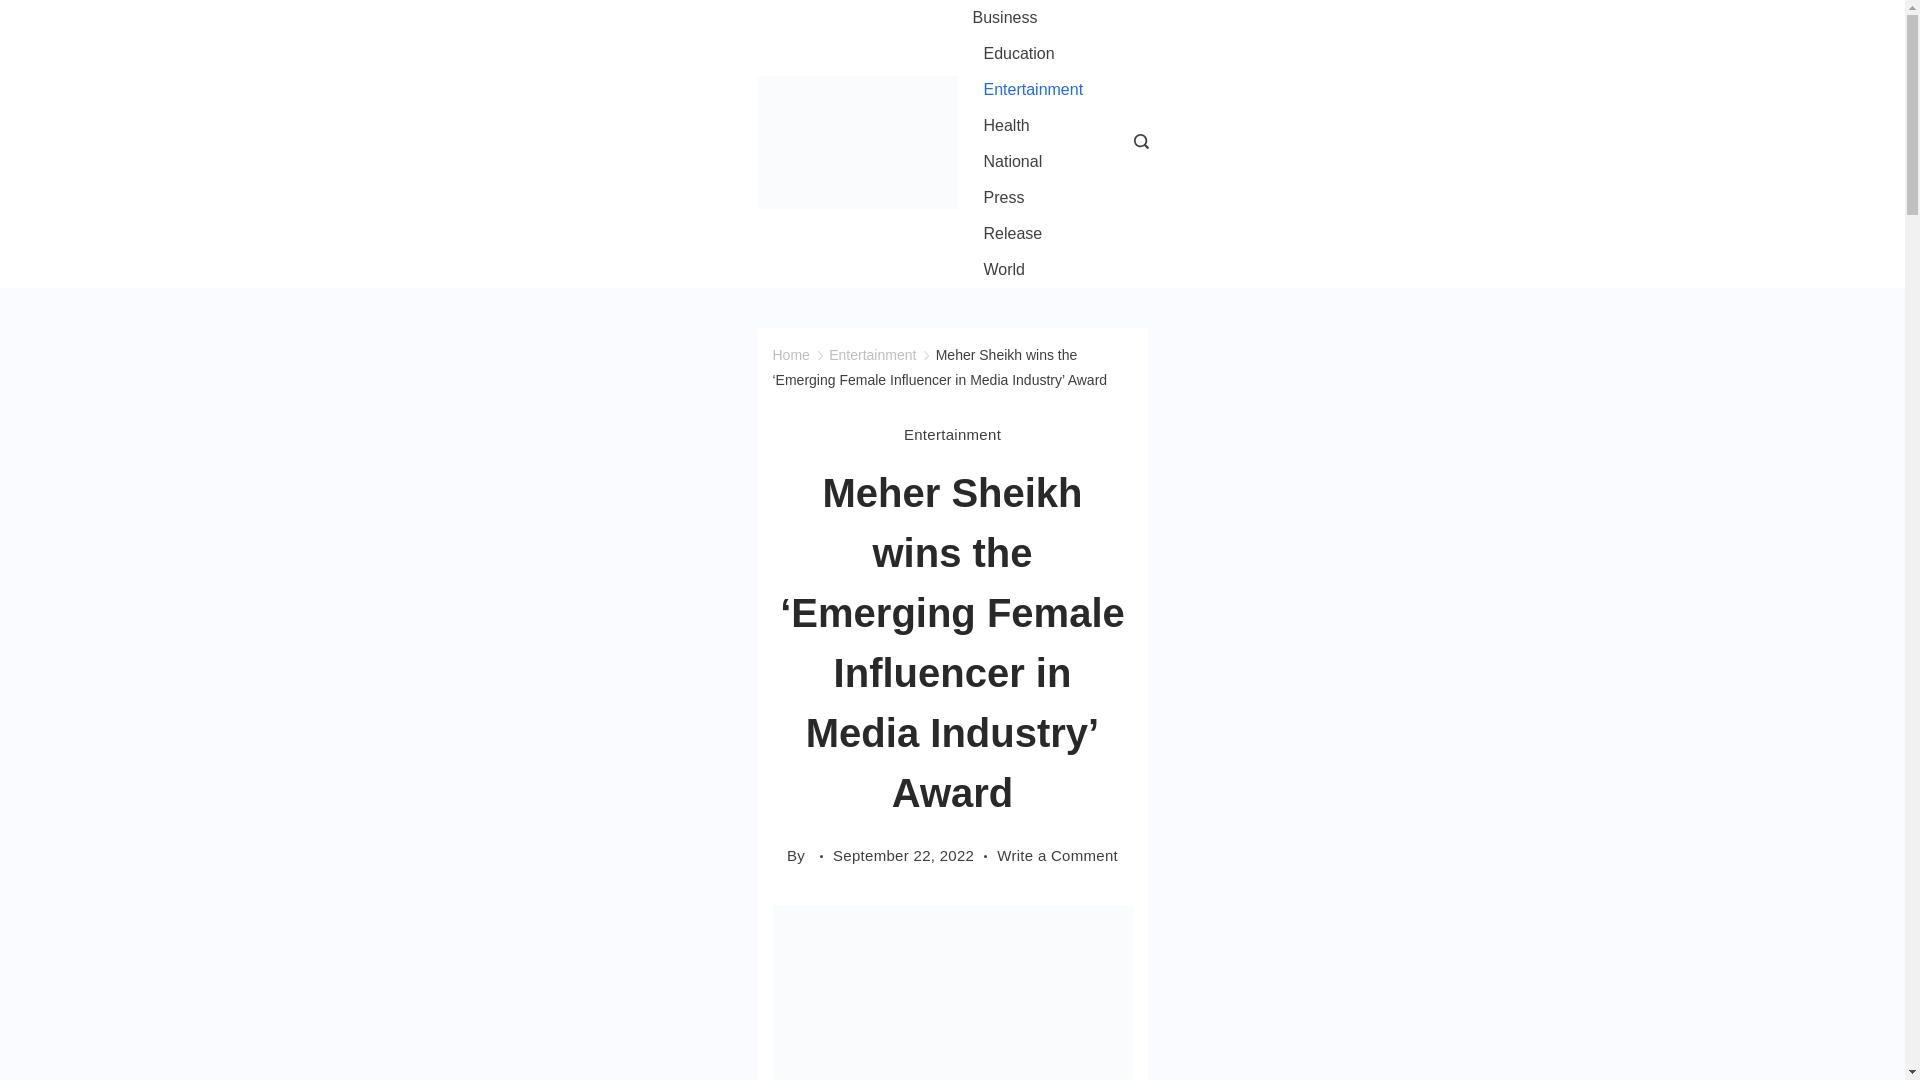 This screenshot has width=1920, height=1080. I want to click on Entertainment, so click(872, 354).